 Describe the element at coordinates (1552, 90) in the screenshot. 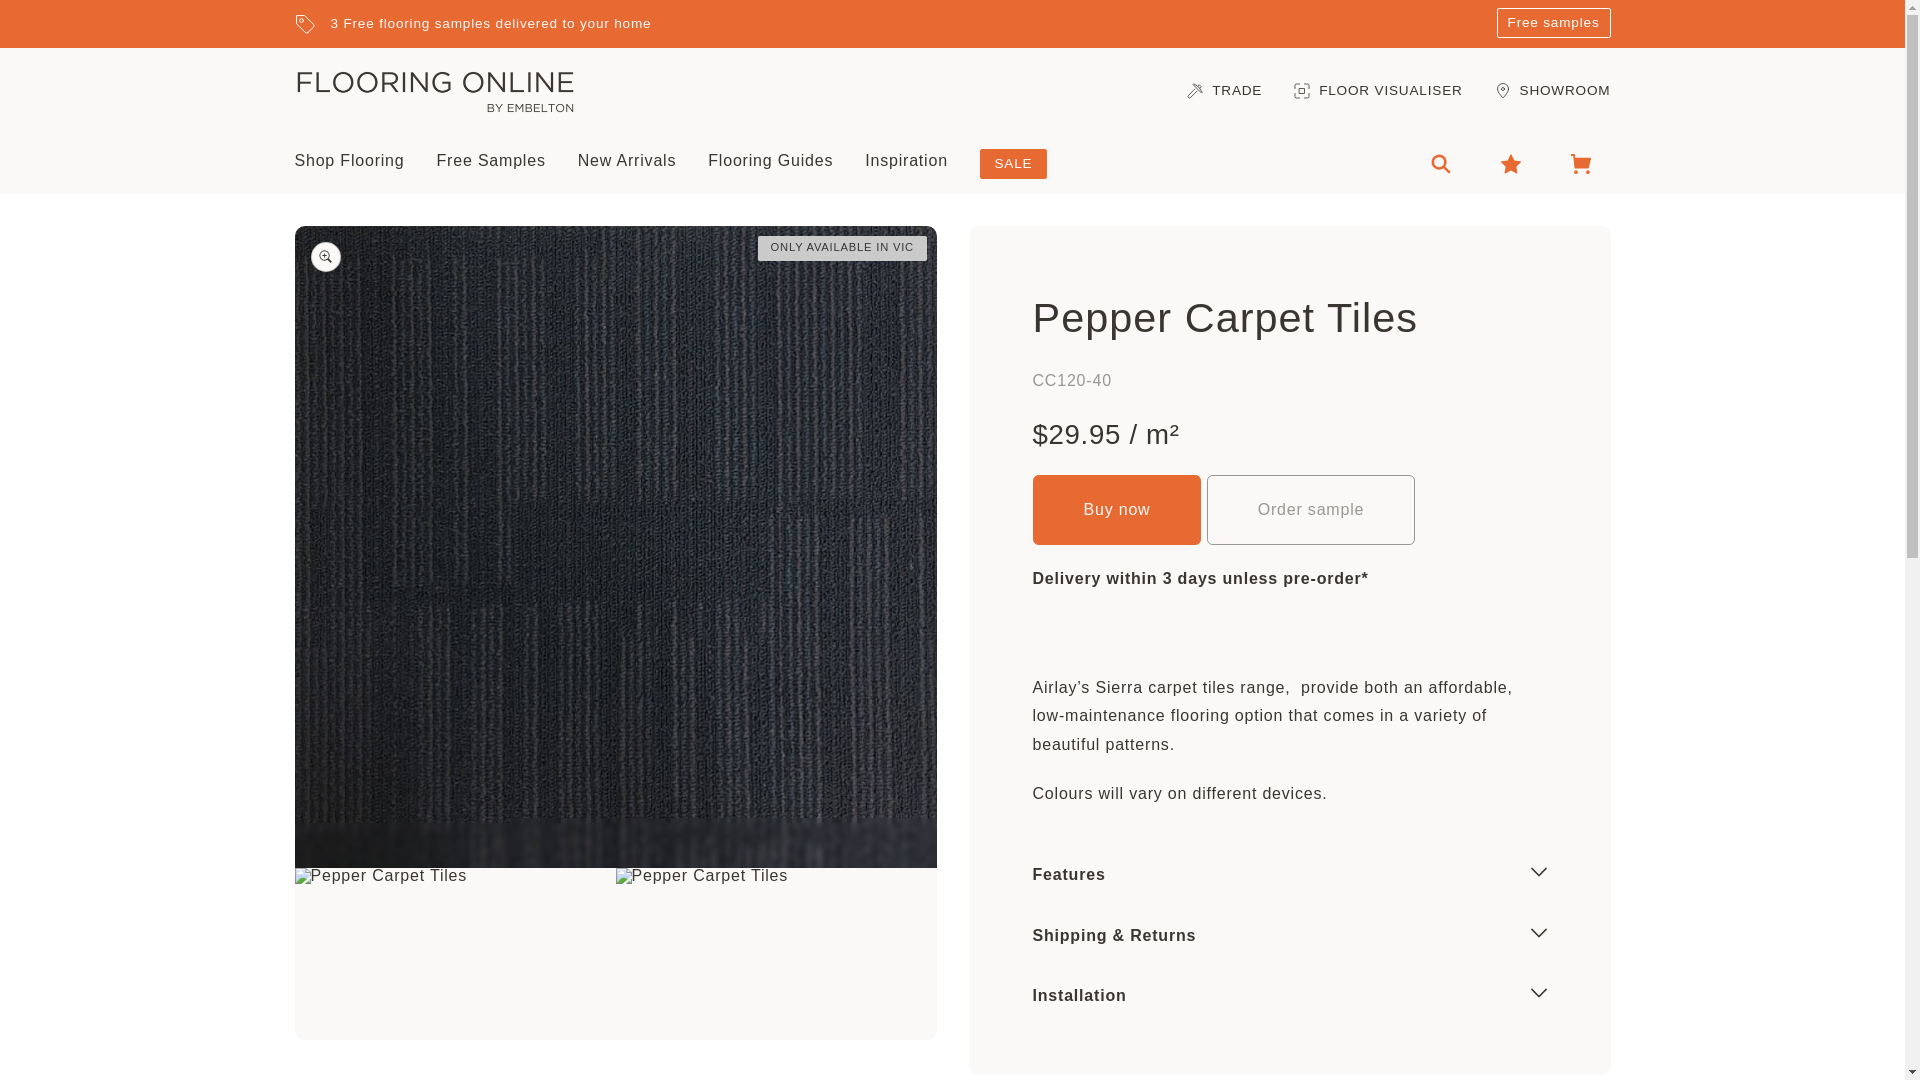

I see `SHOWROOM` at that location.